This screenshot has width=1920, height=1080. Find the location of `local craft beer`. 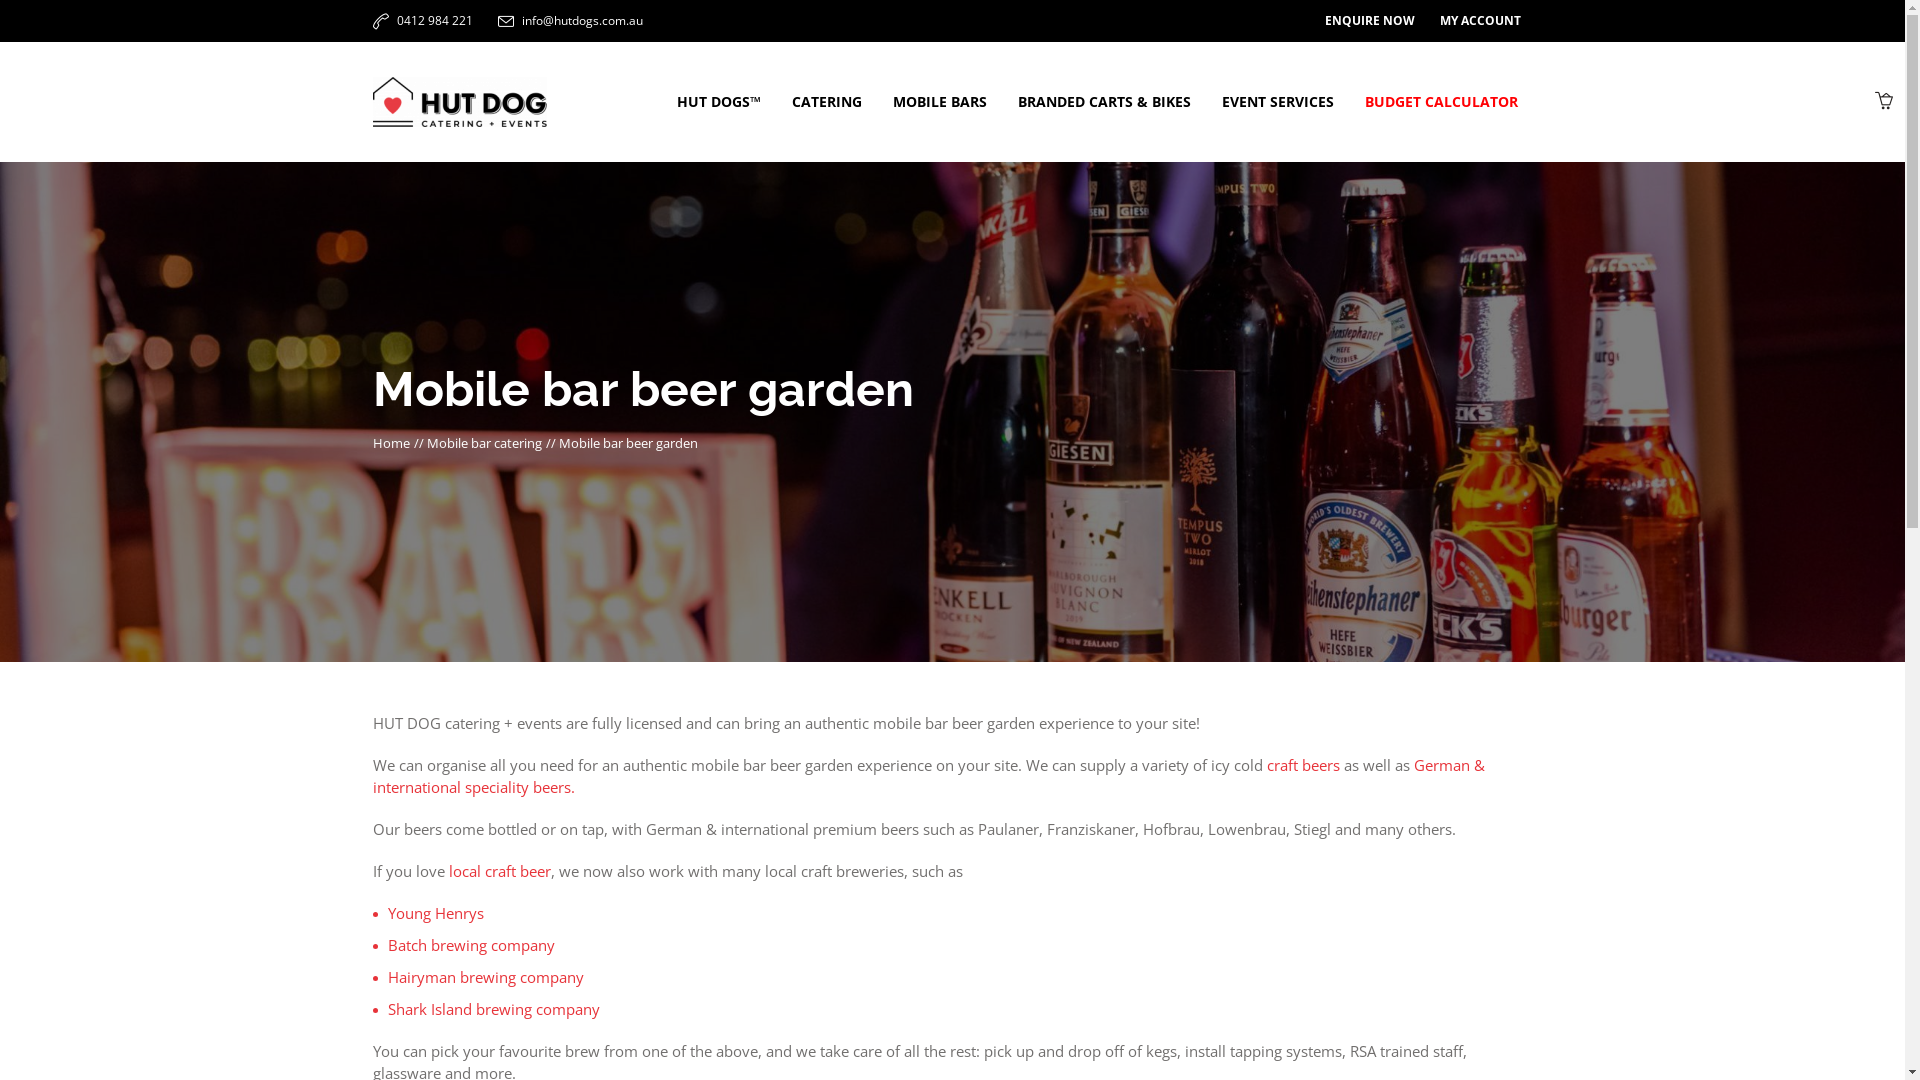

local craft beer is located at coordinates (499, 871).